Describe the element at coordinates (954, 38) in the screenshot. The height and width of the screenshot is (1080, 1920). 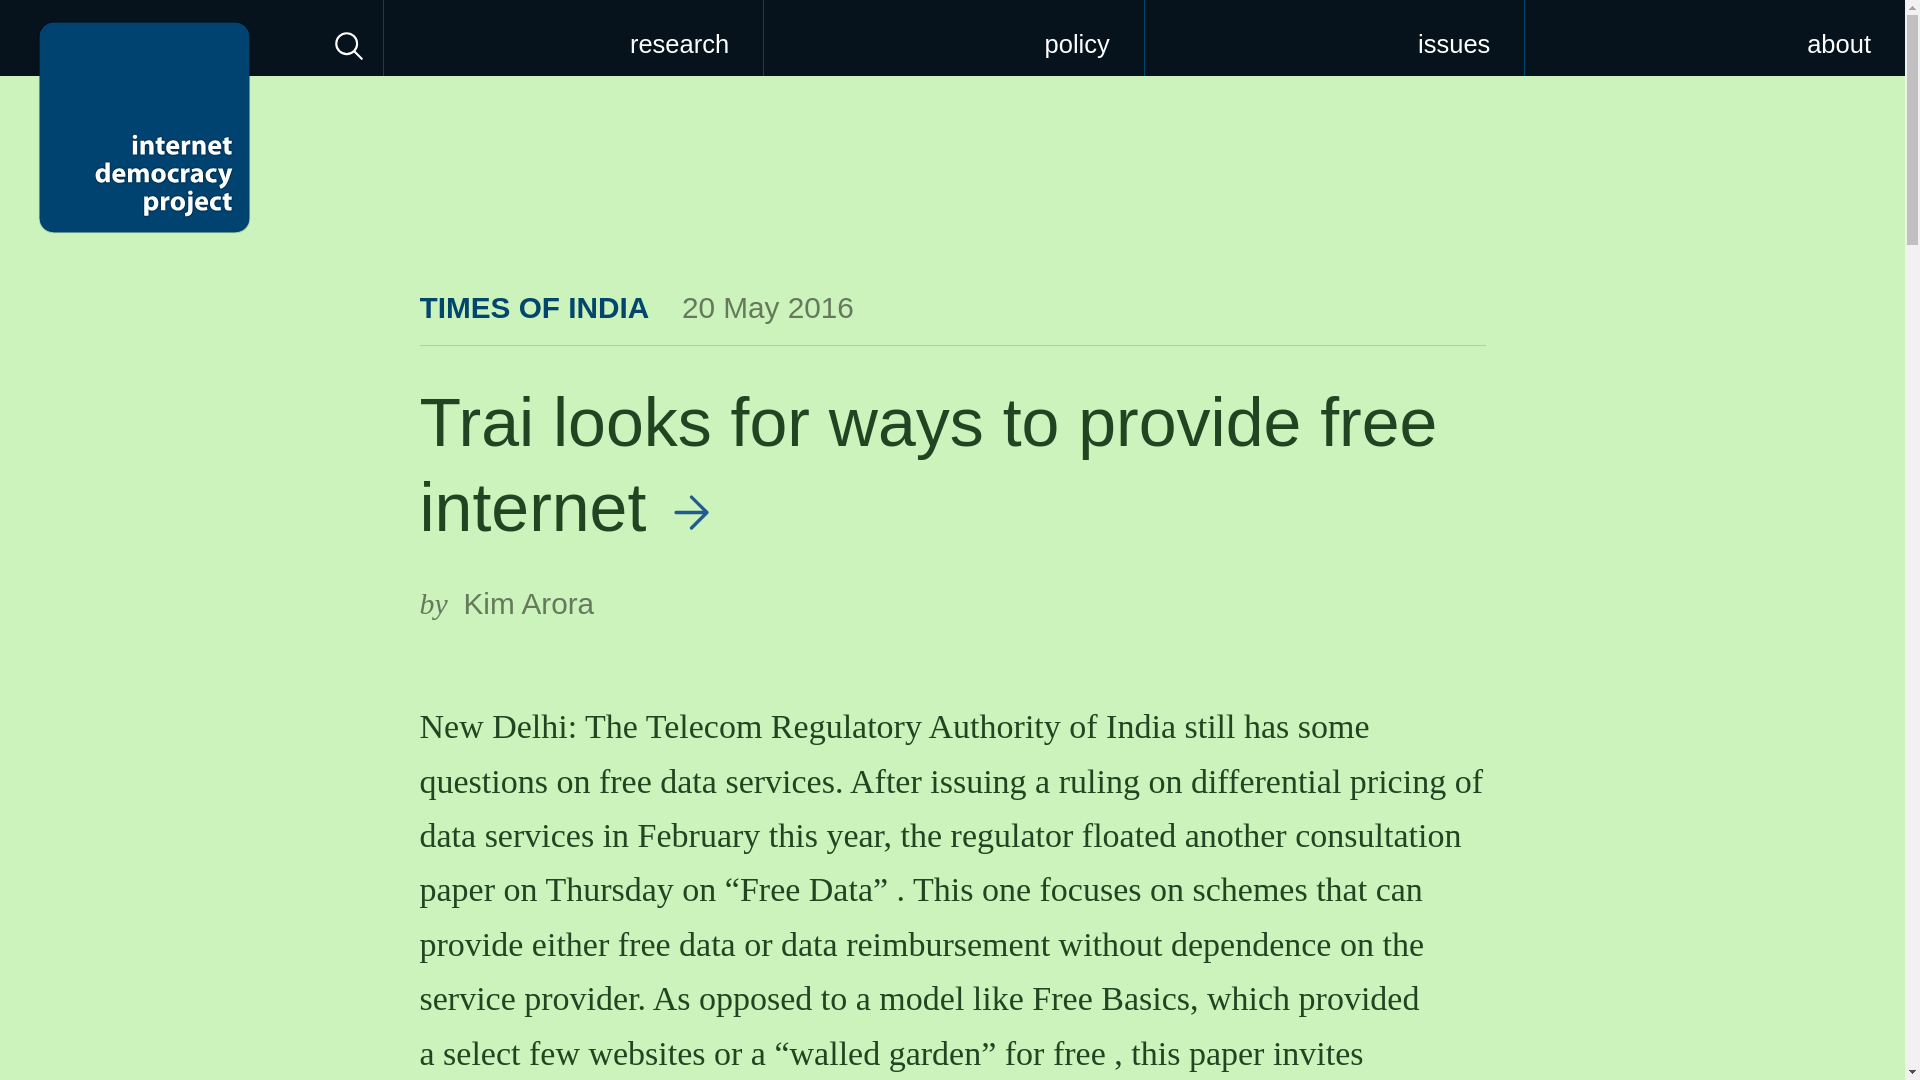
I see `policy` at that location.